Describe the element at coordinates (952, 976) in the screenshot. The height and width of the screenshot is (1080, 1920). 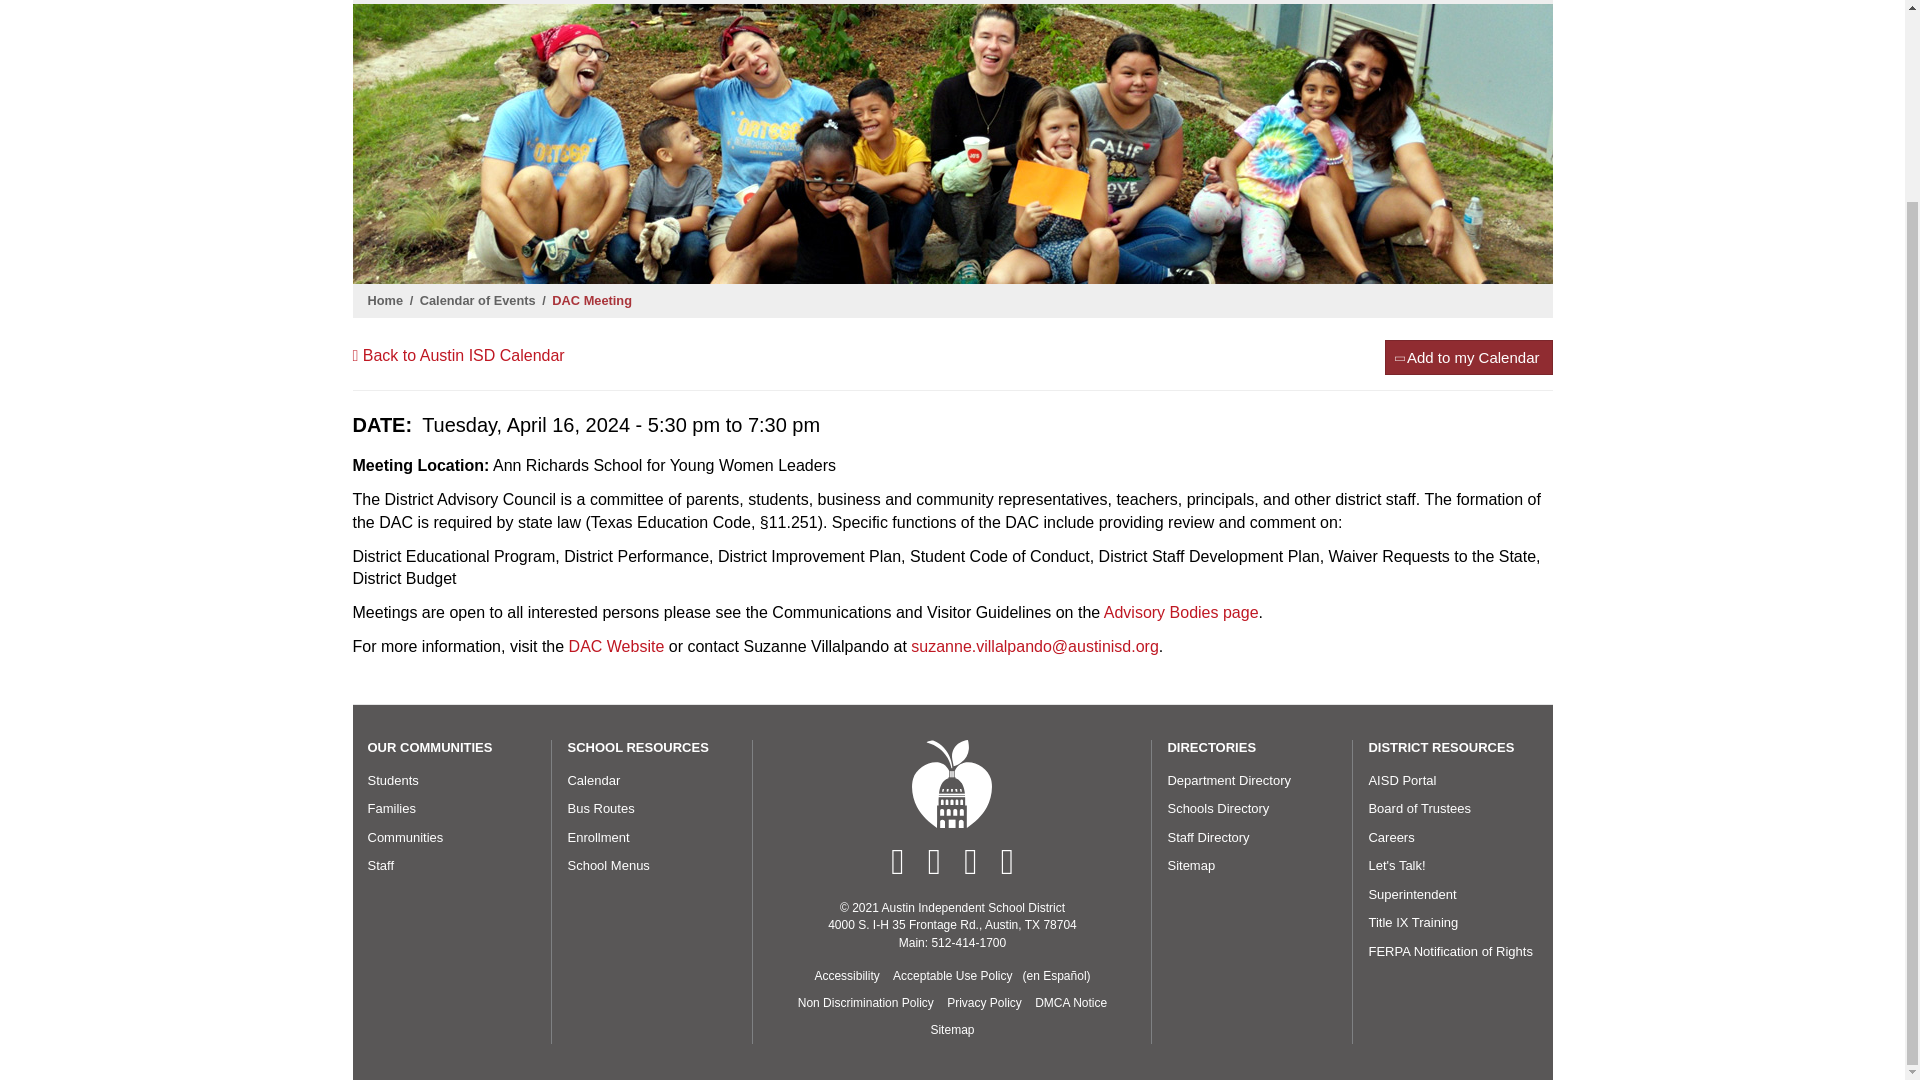
I see `Download PDF` at that location.